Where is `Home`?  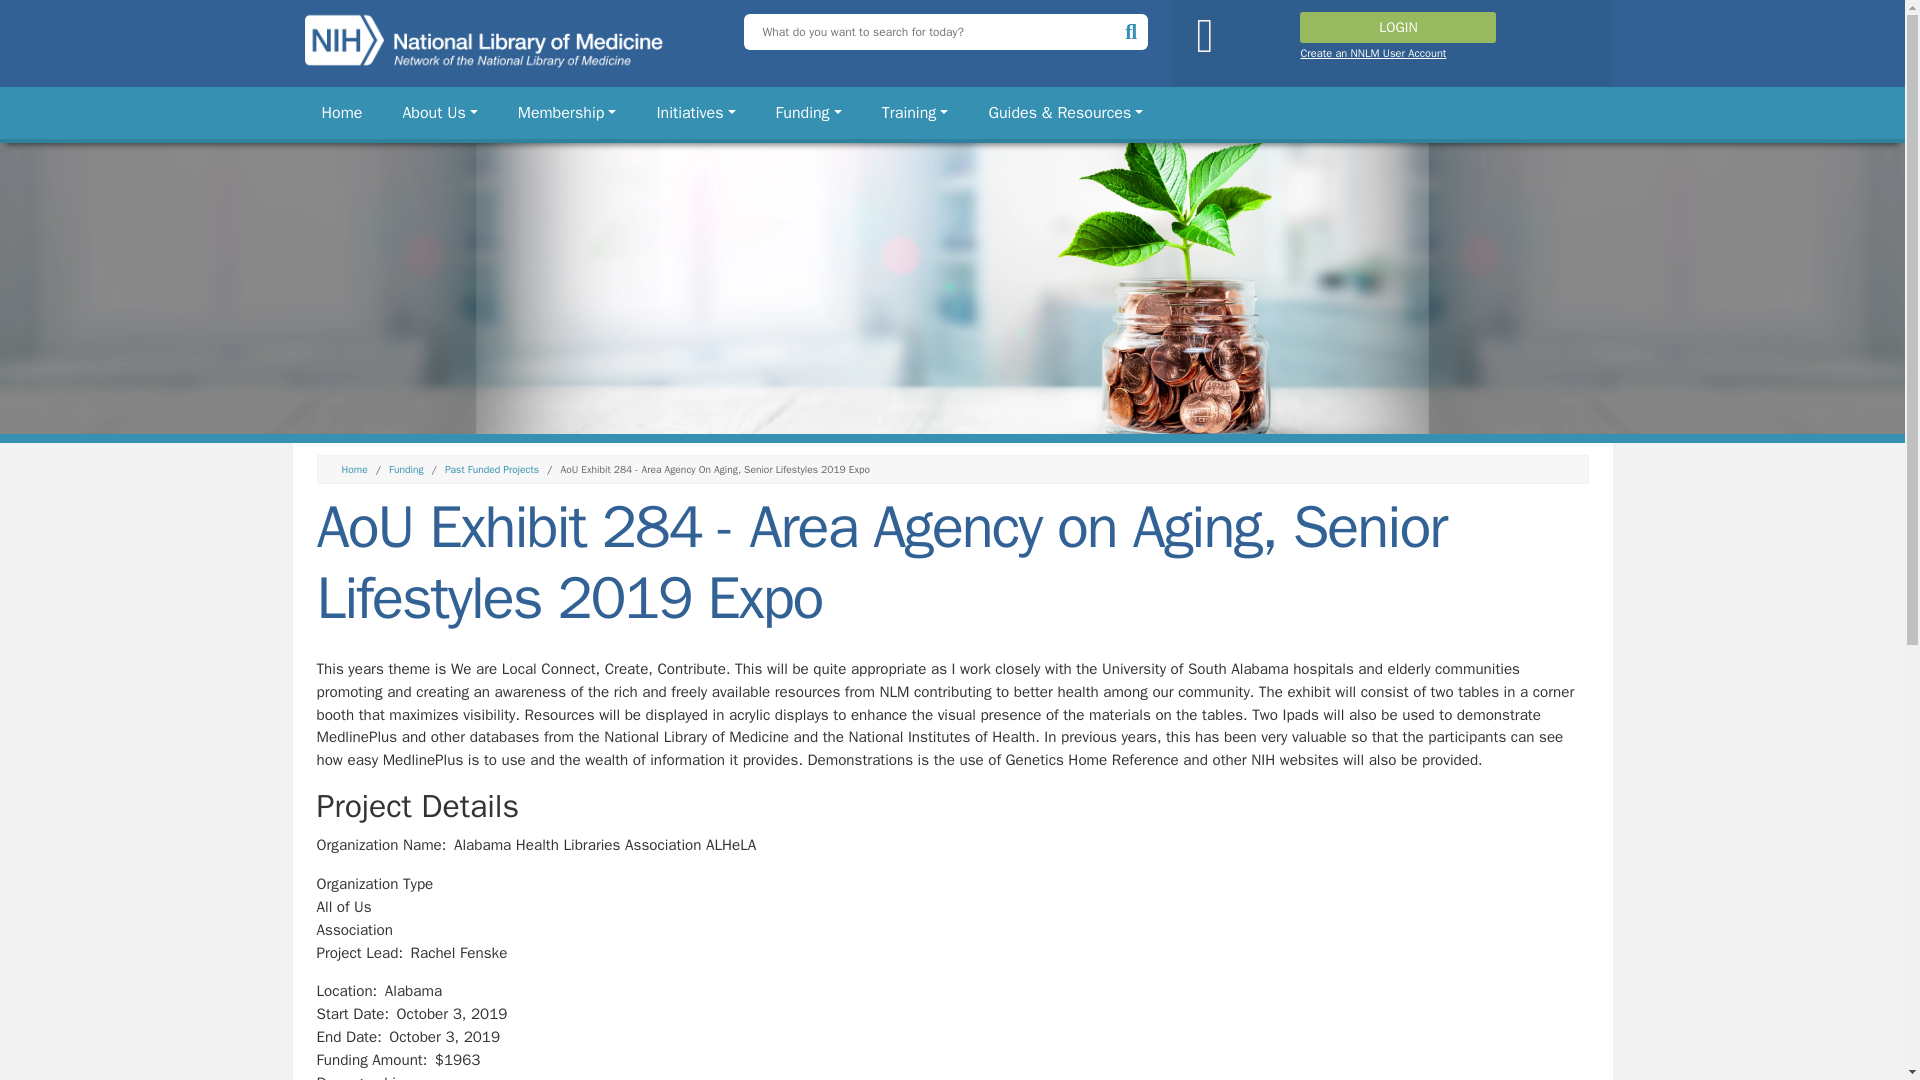 Home is located at coordinates (342, 112).